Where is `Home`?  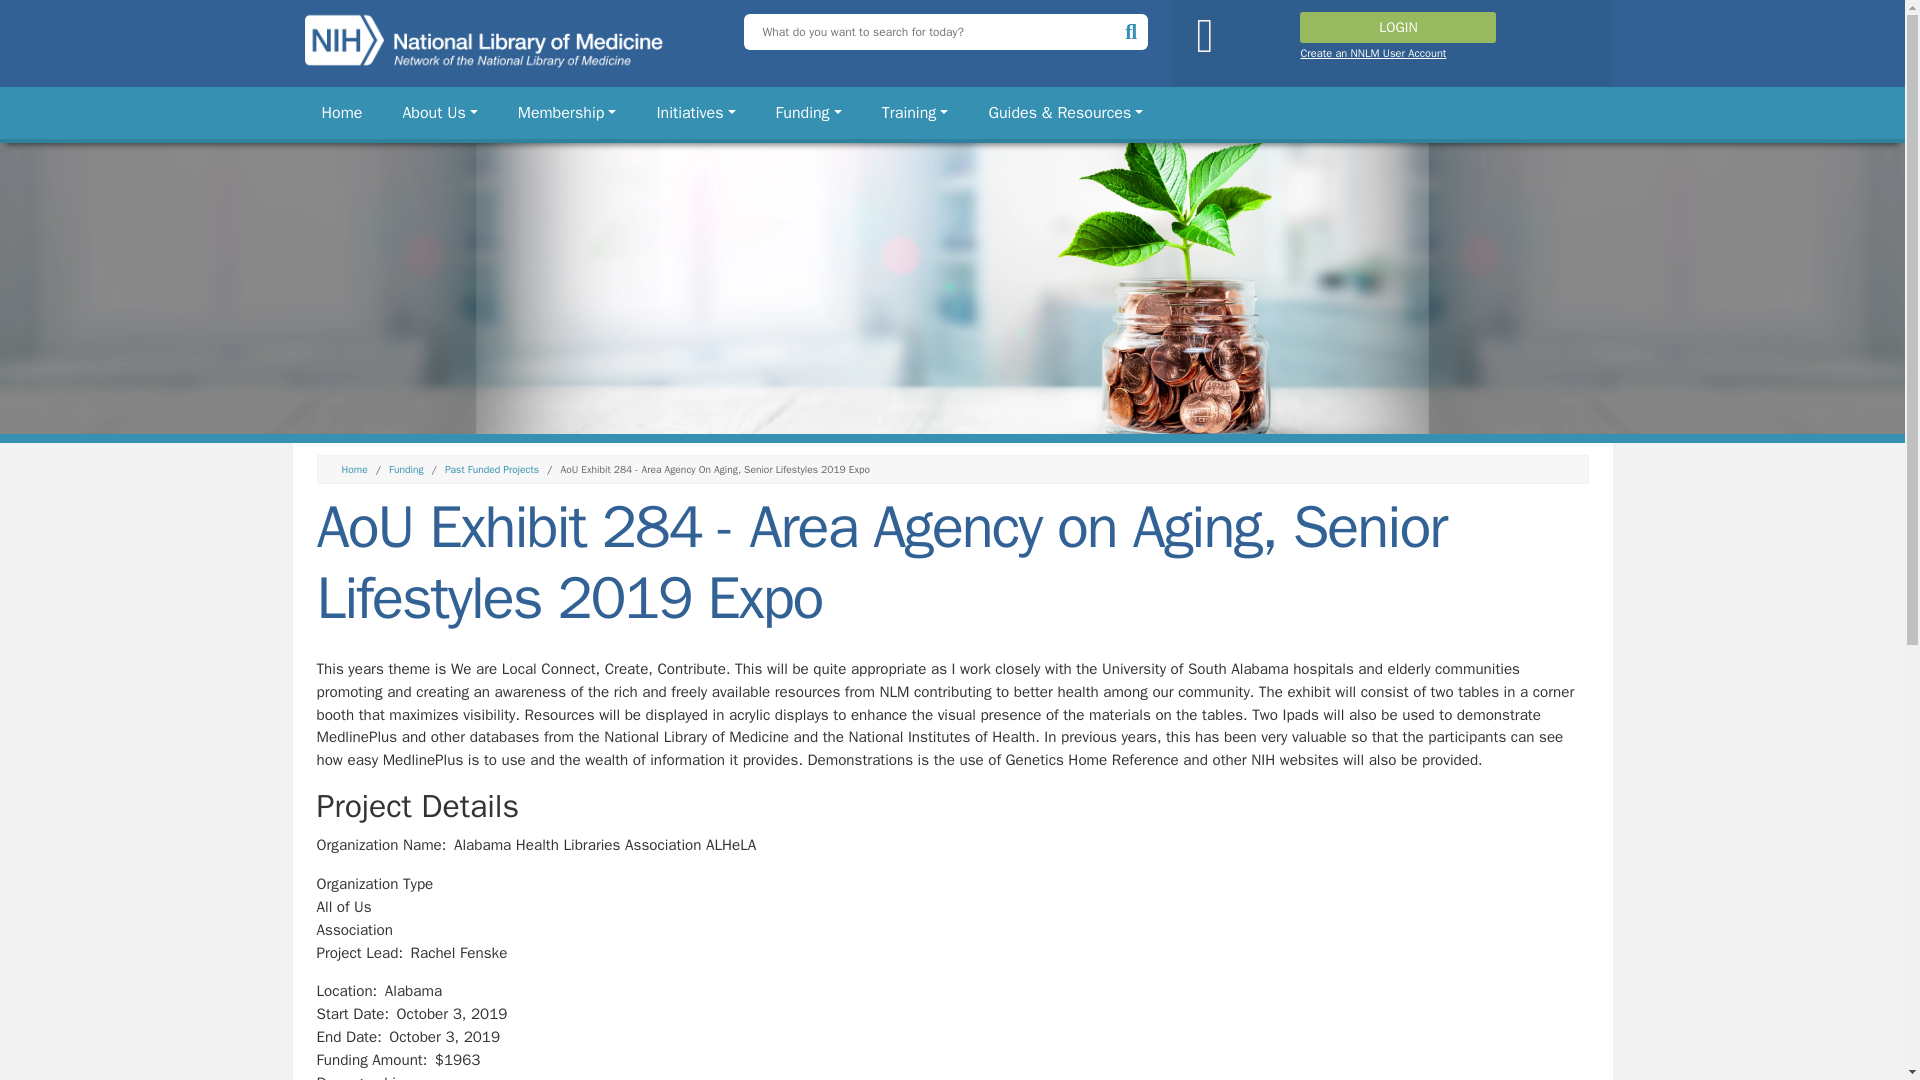 Home is located at coordinates (342, 112).